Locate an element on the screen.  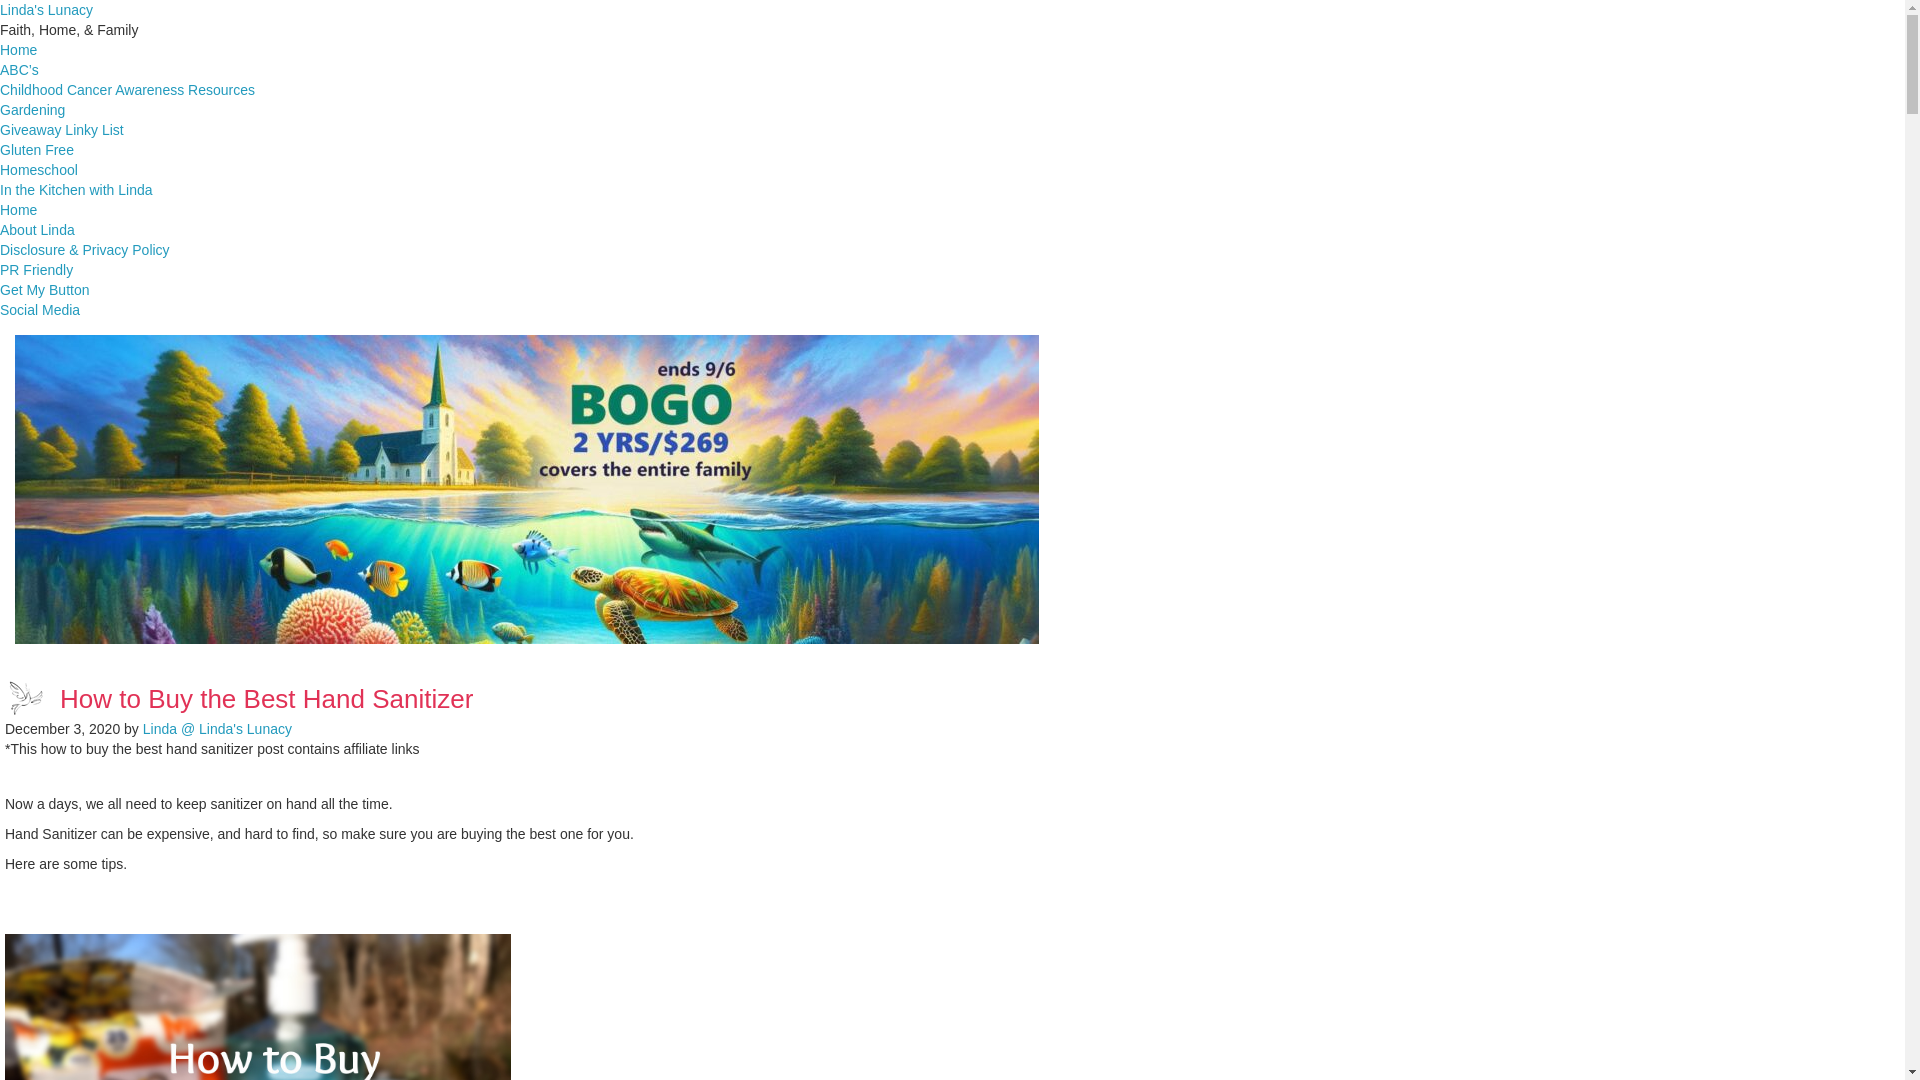
Get My Button is located at coordinates (44, 290).